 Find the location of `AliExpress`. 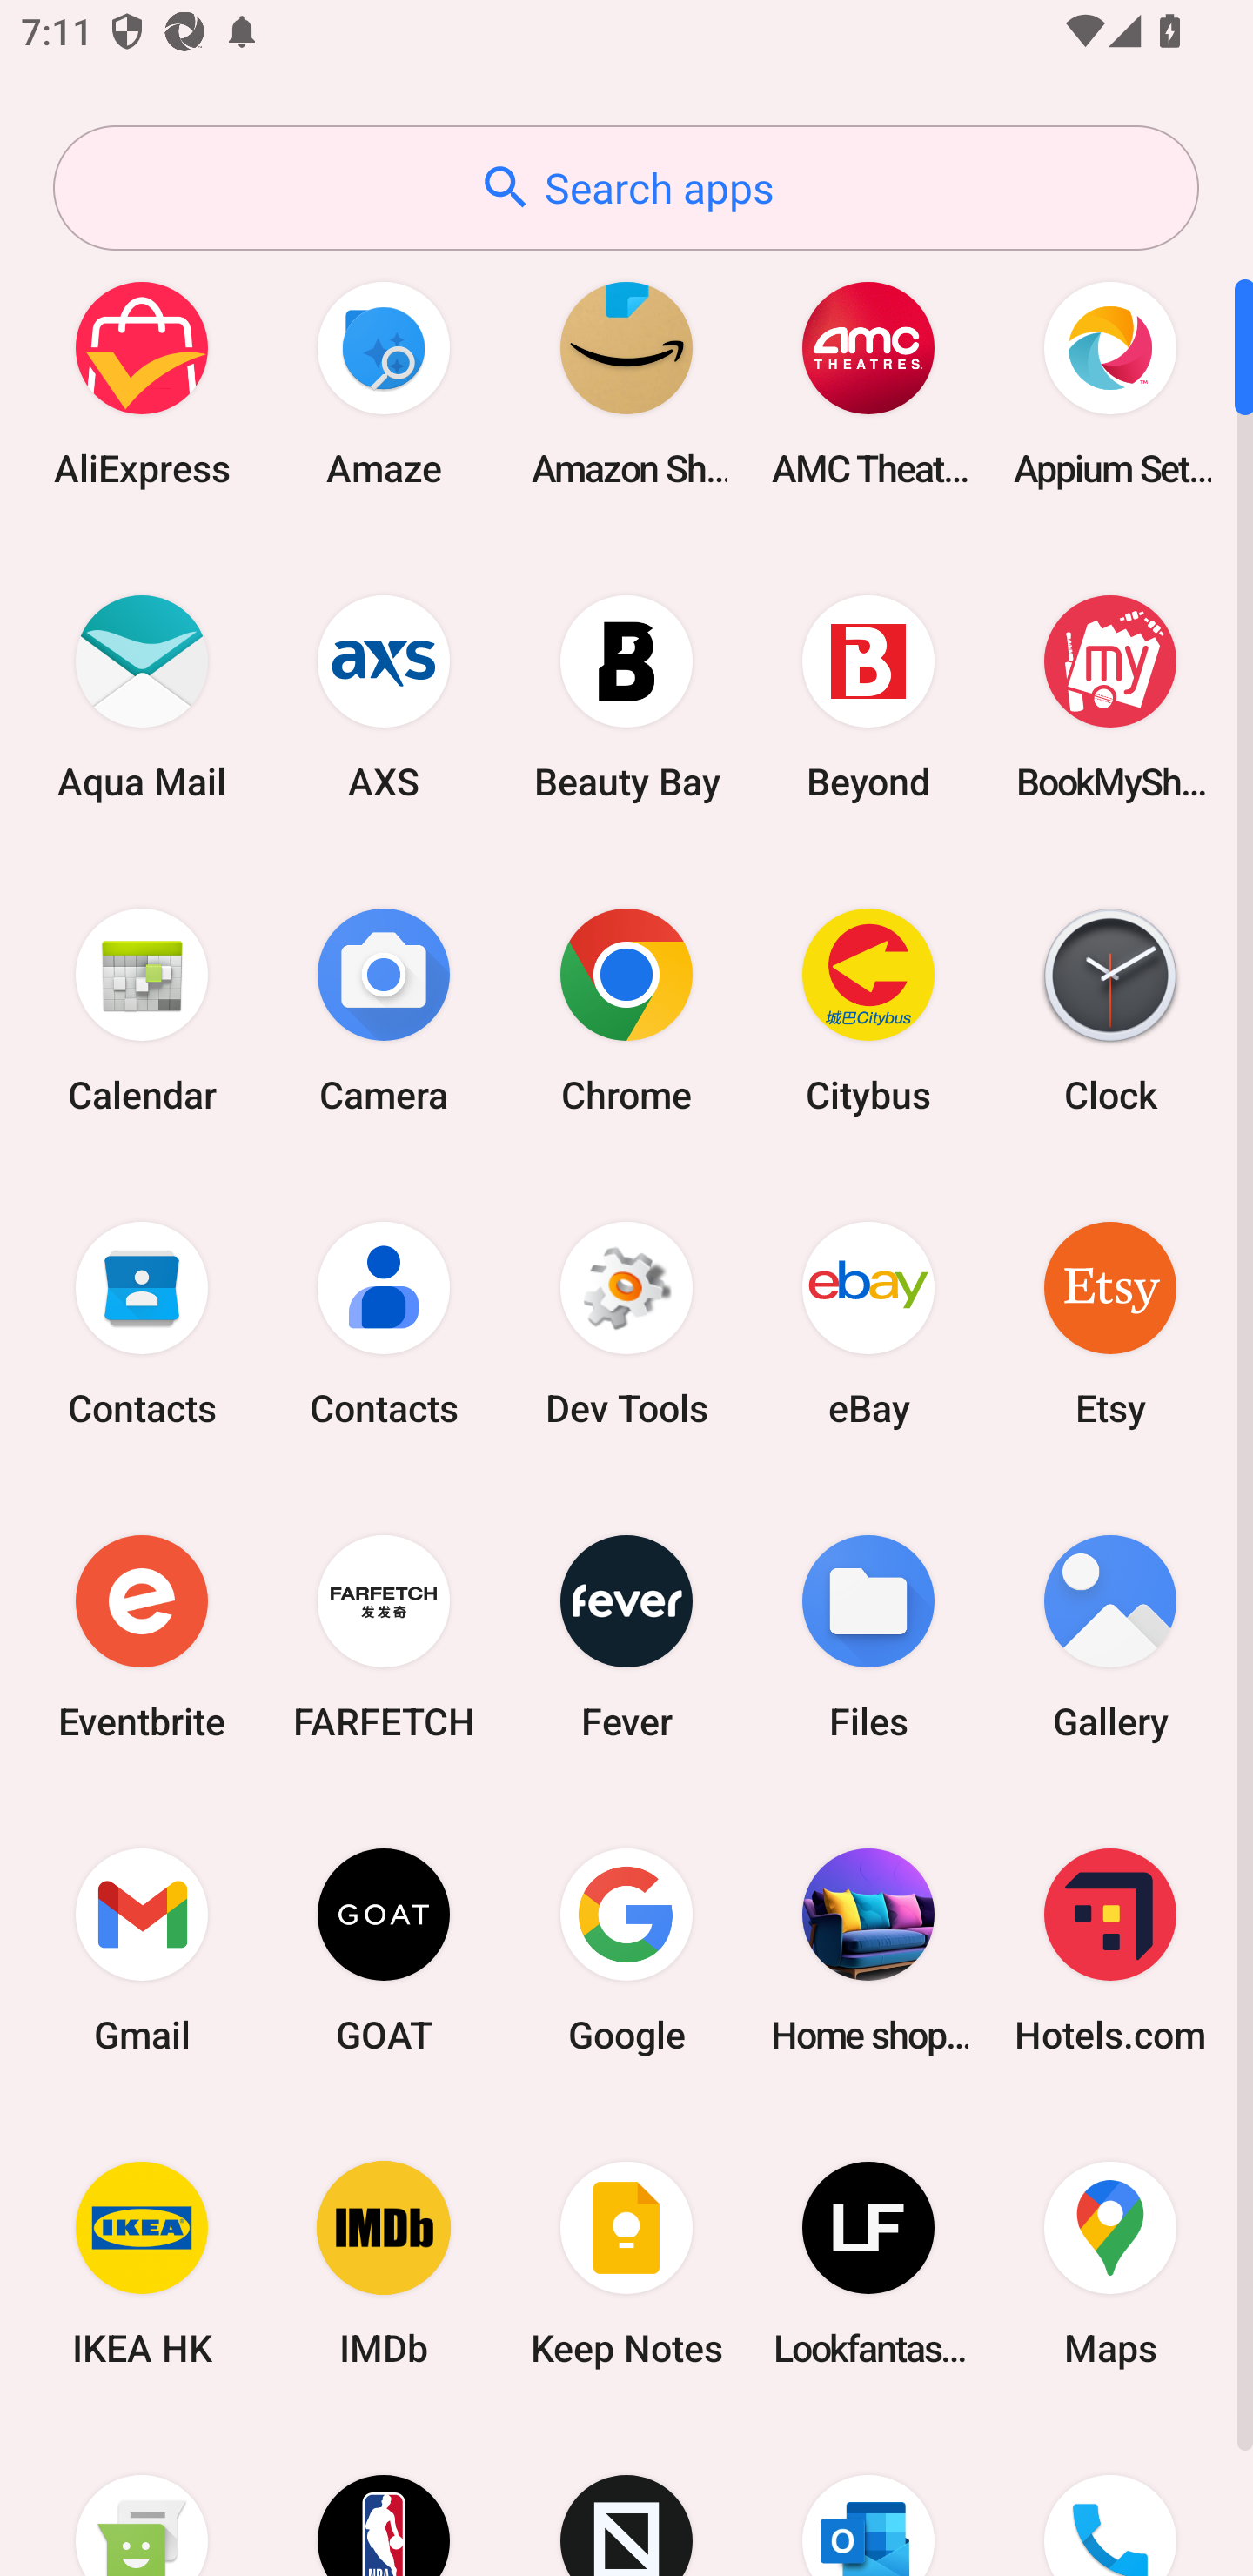

AliExpress is located at coordinates (142, 383).